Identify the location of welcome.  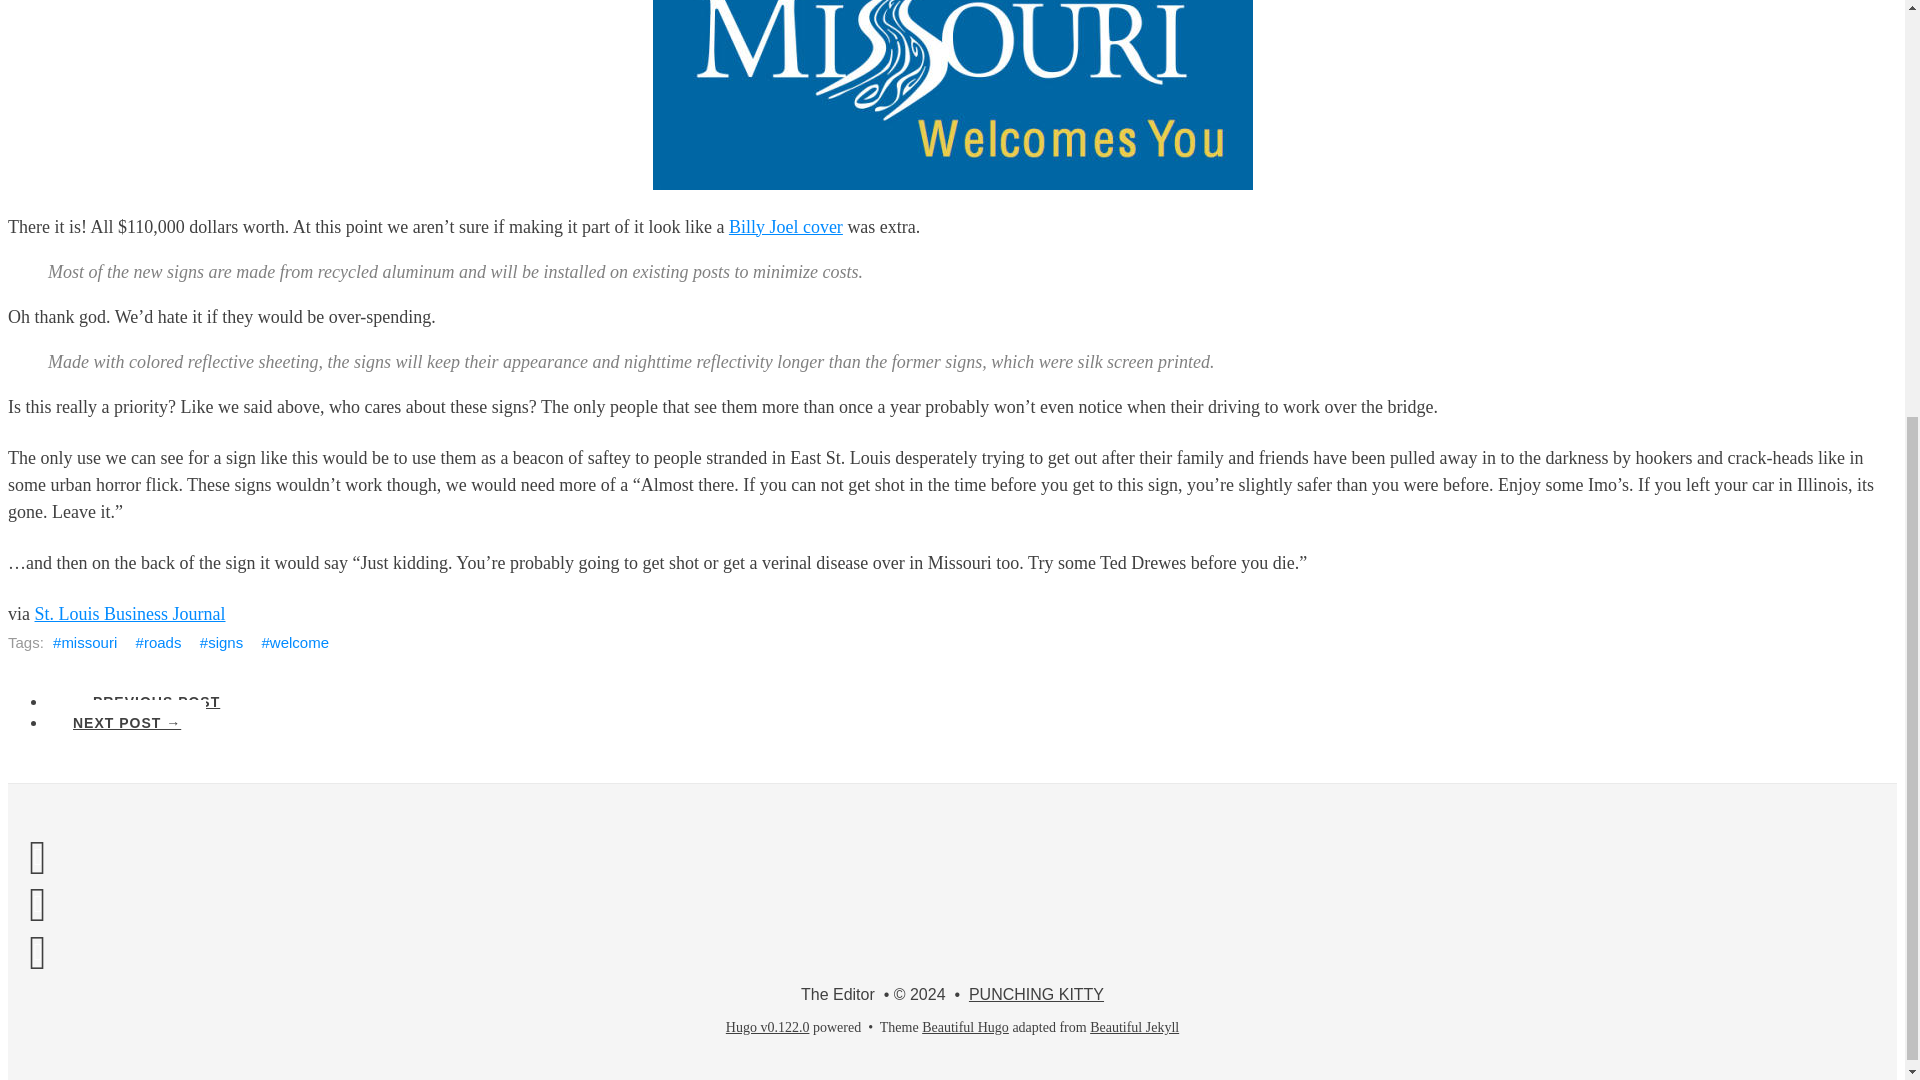
(294, 642).